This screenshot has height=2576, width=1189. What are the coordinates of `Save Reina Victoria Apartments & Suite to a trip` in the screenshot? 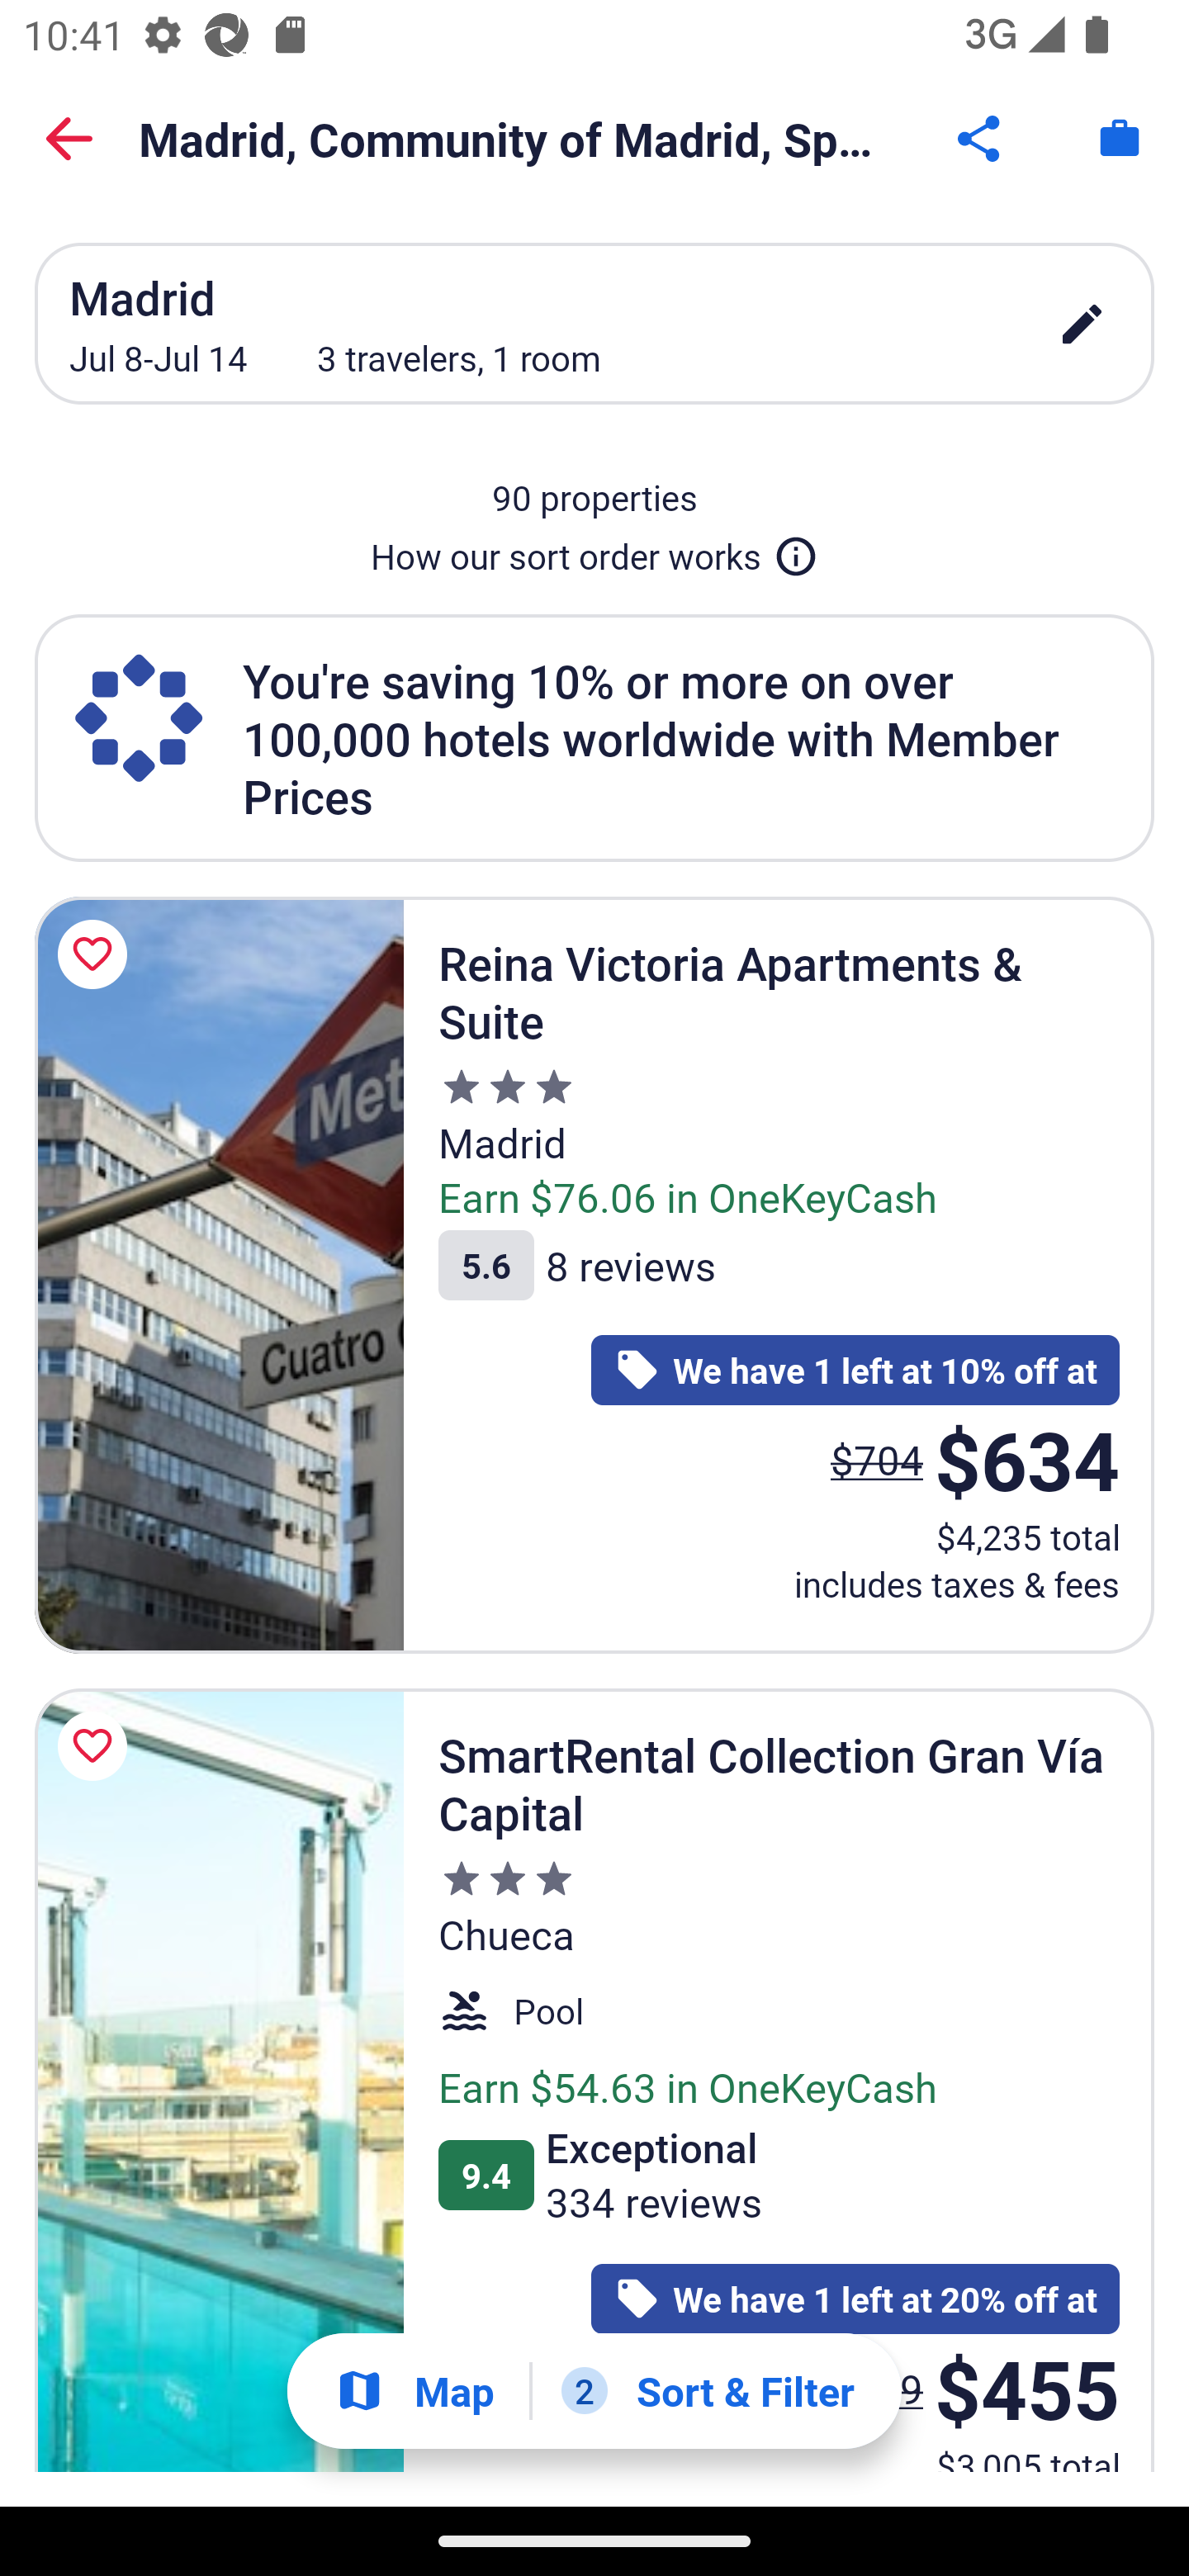 It's located at (97, 954).